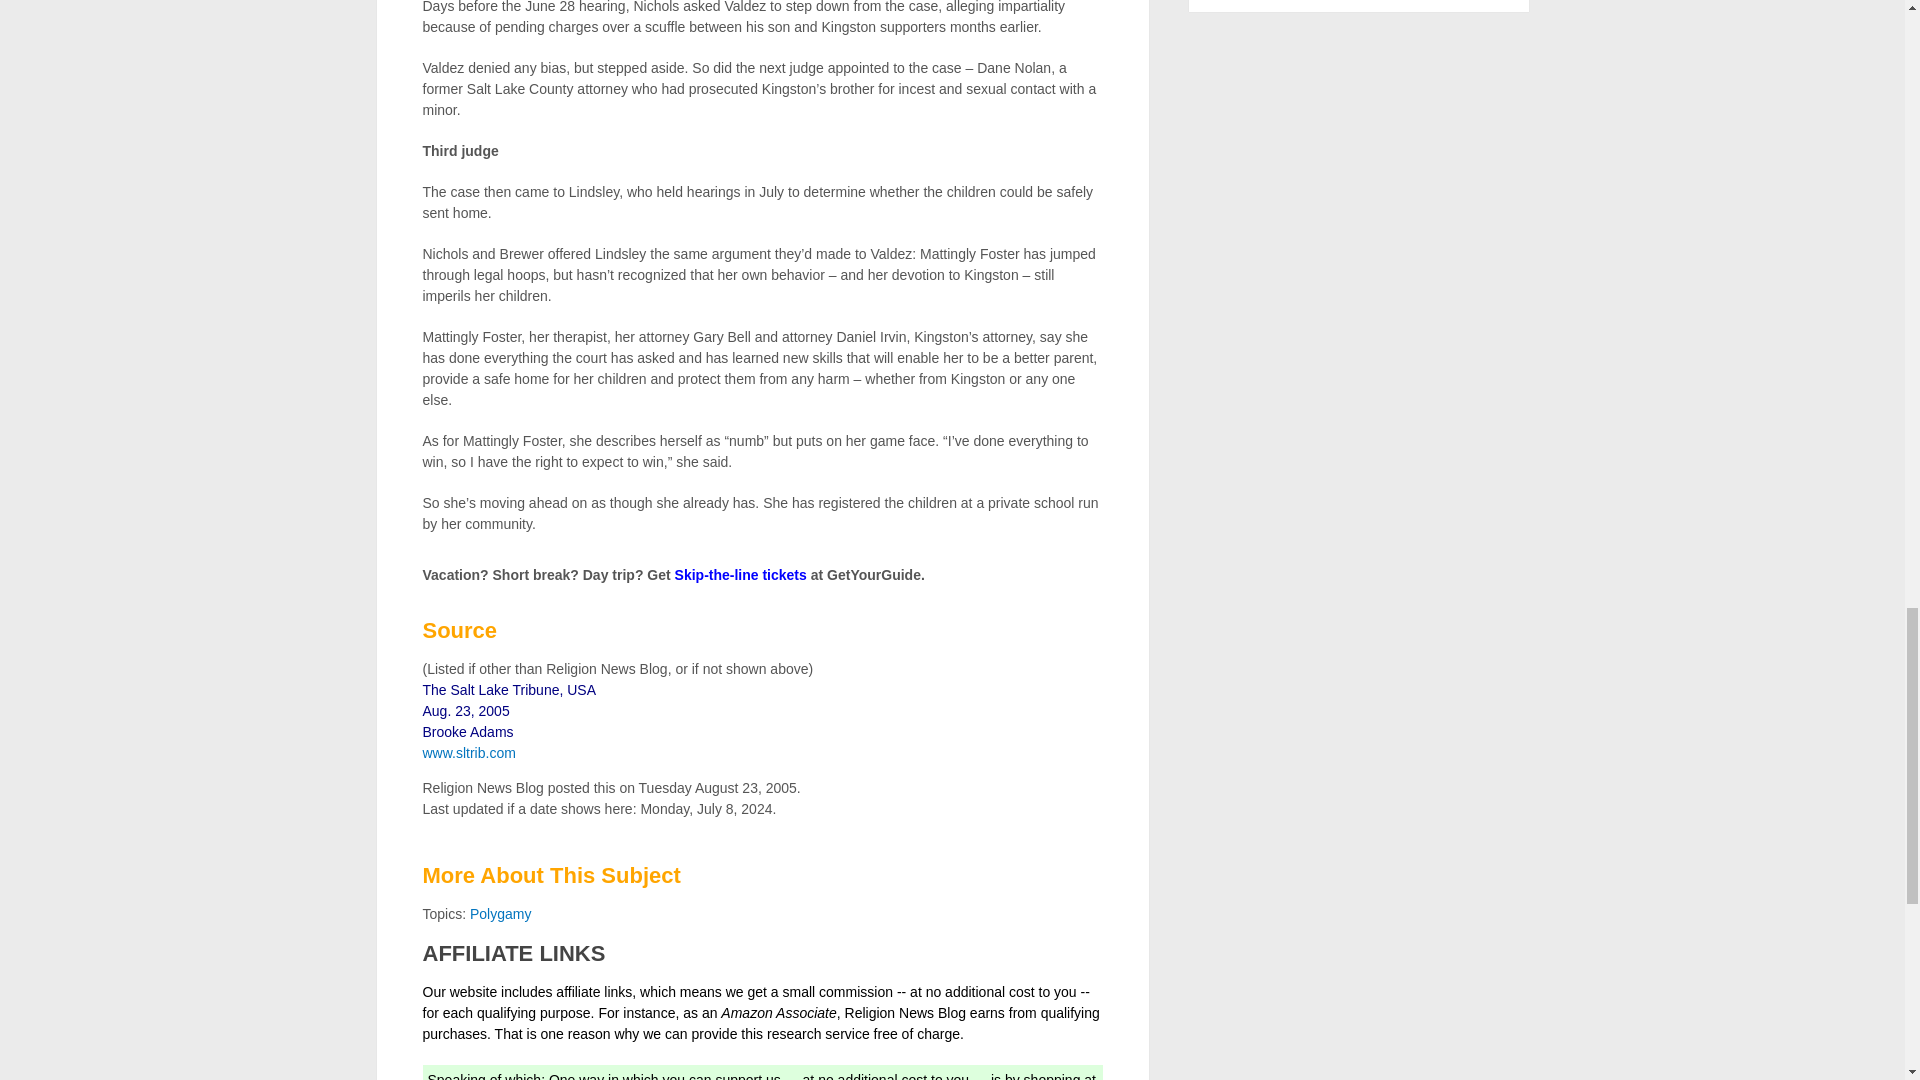 This screenshot has width=1920, height=1080. I want to click on www.sltrib.com, so click(468, 753).